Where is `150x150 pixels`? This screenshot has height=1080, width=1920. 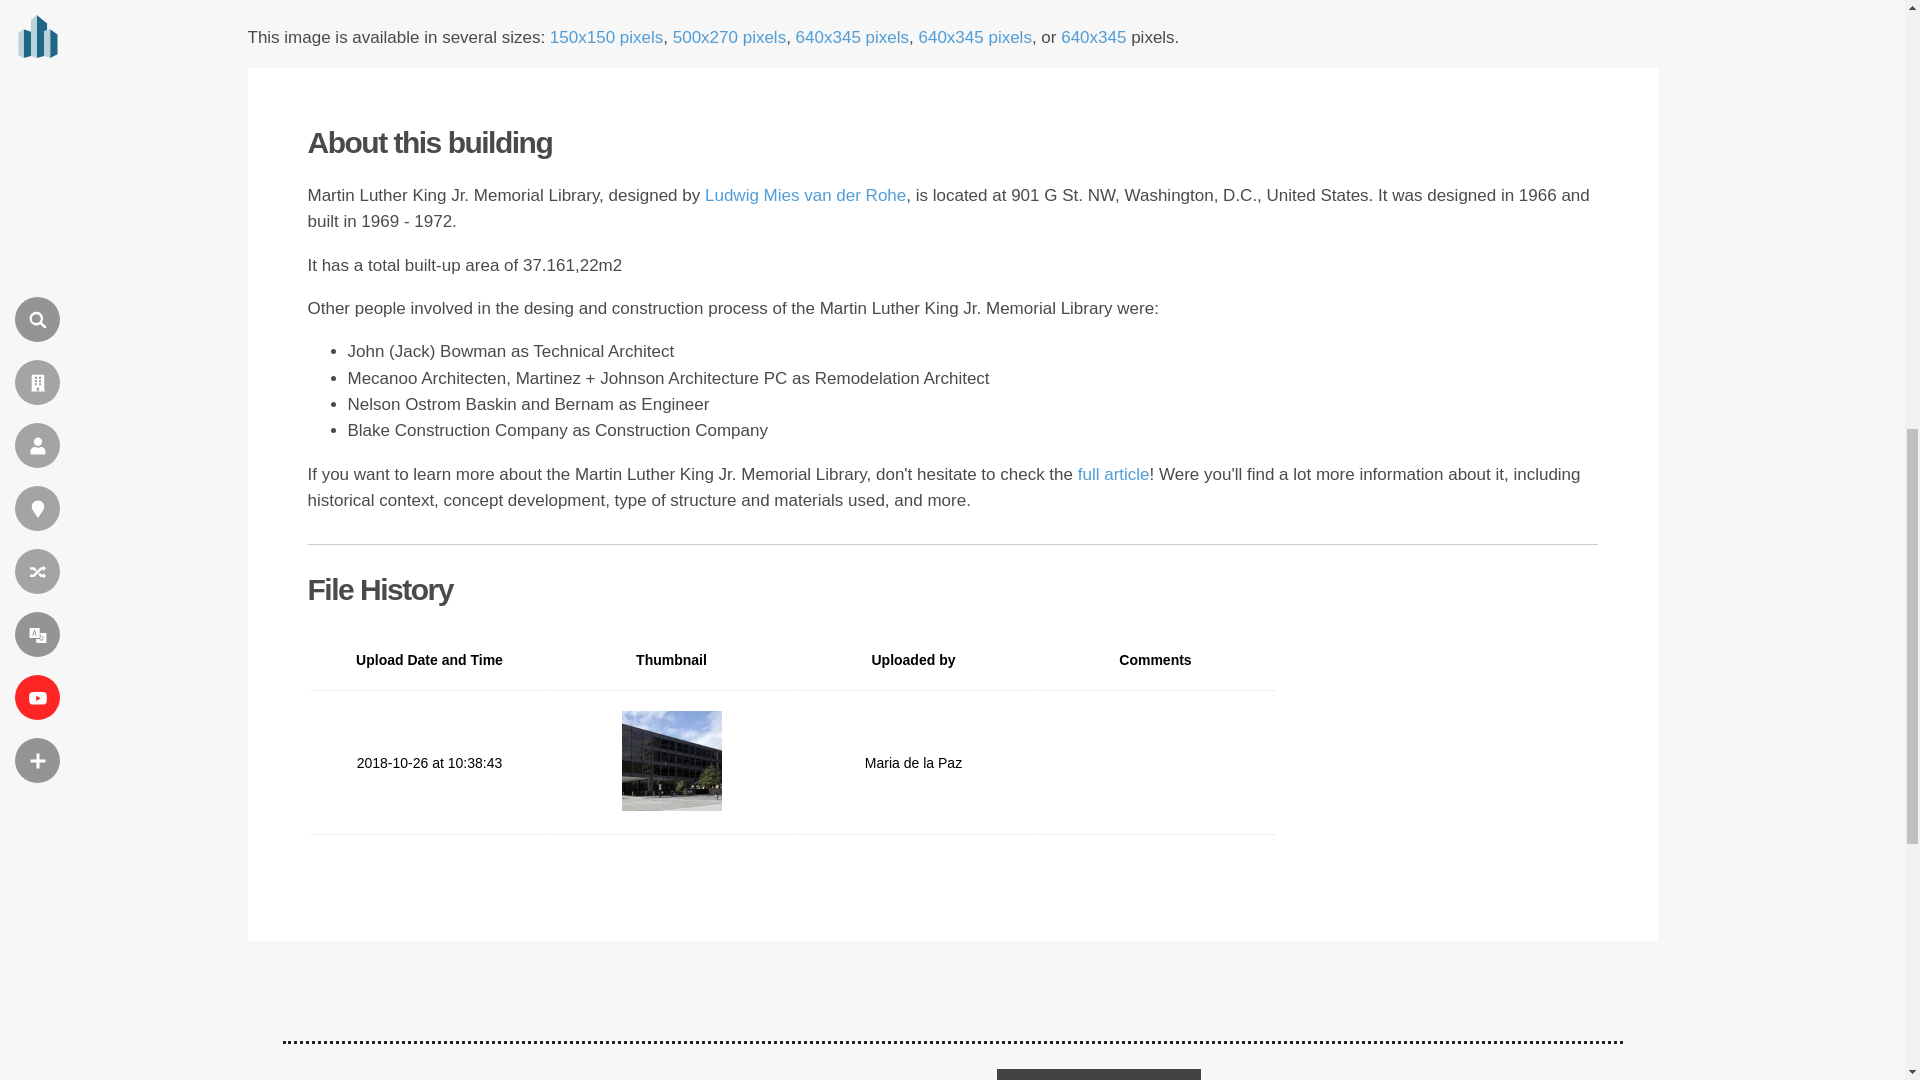 150x150 pixels is located at coordinates (606, 38).